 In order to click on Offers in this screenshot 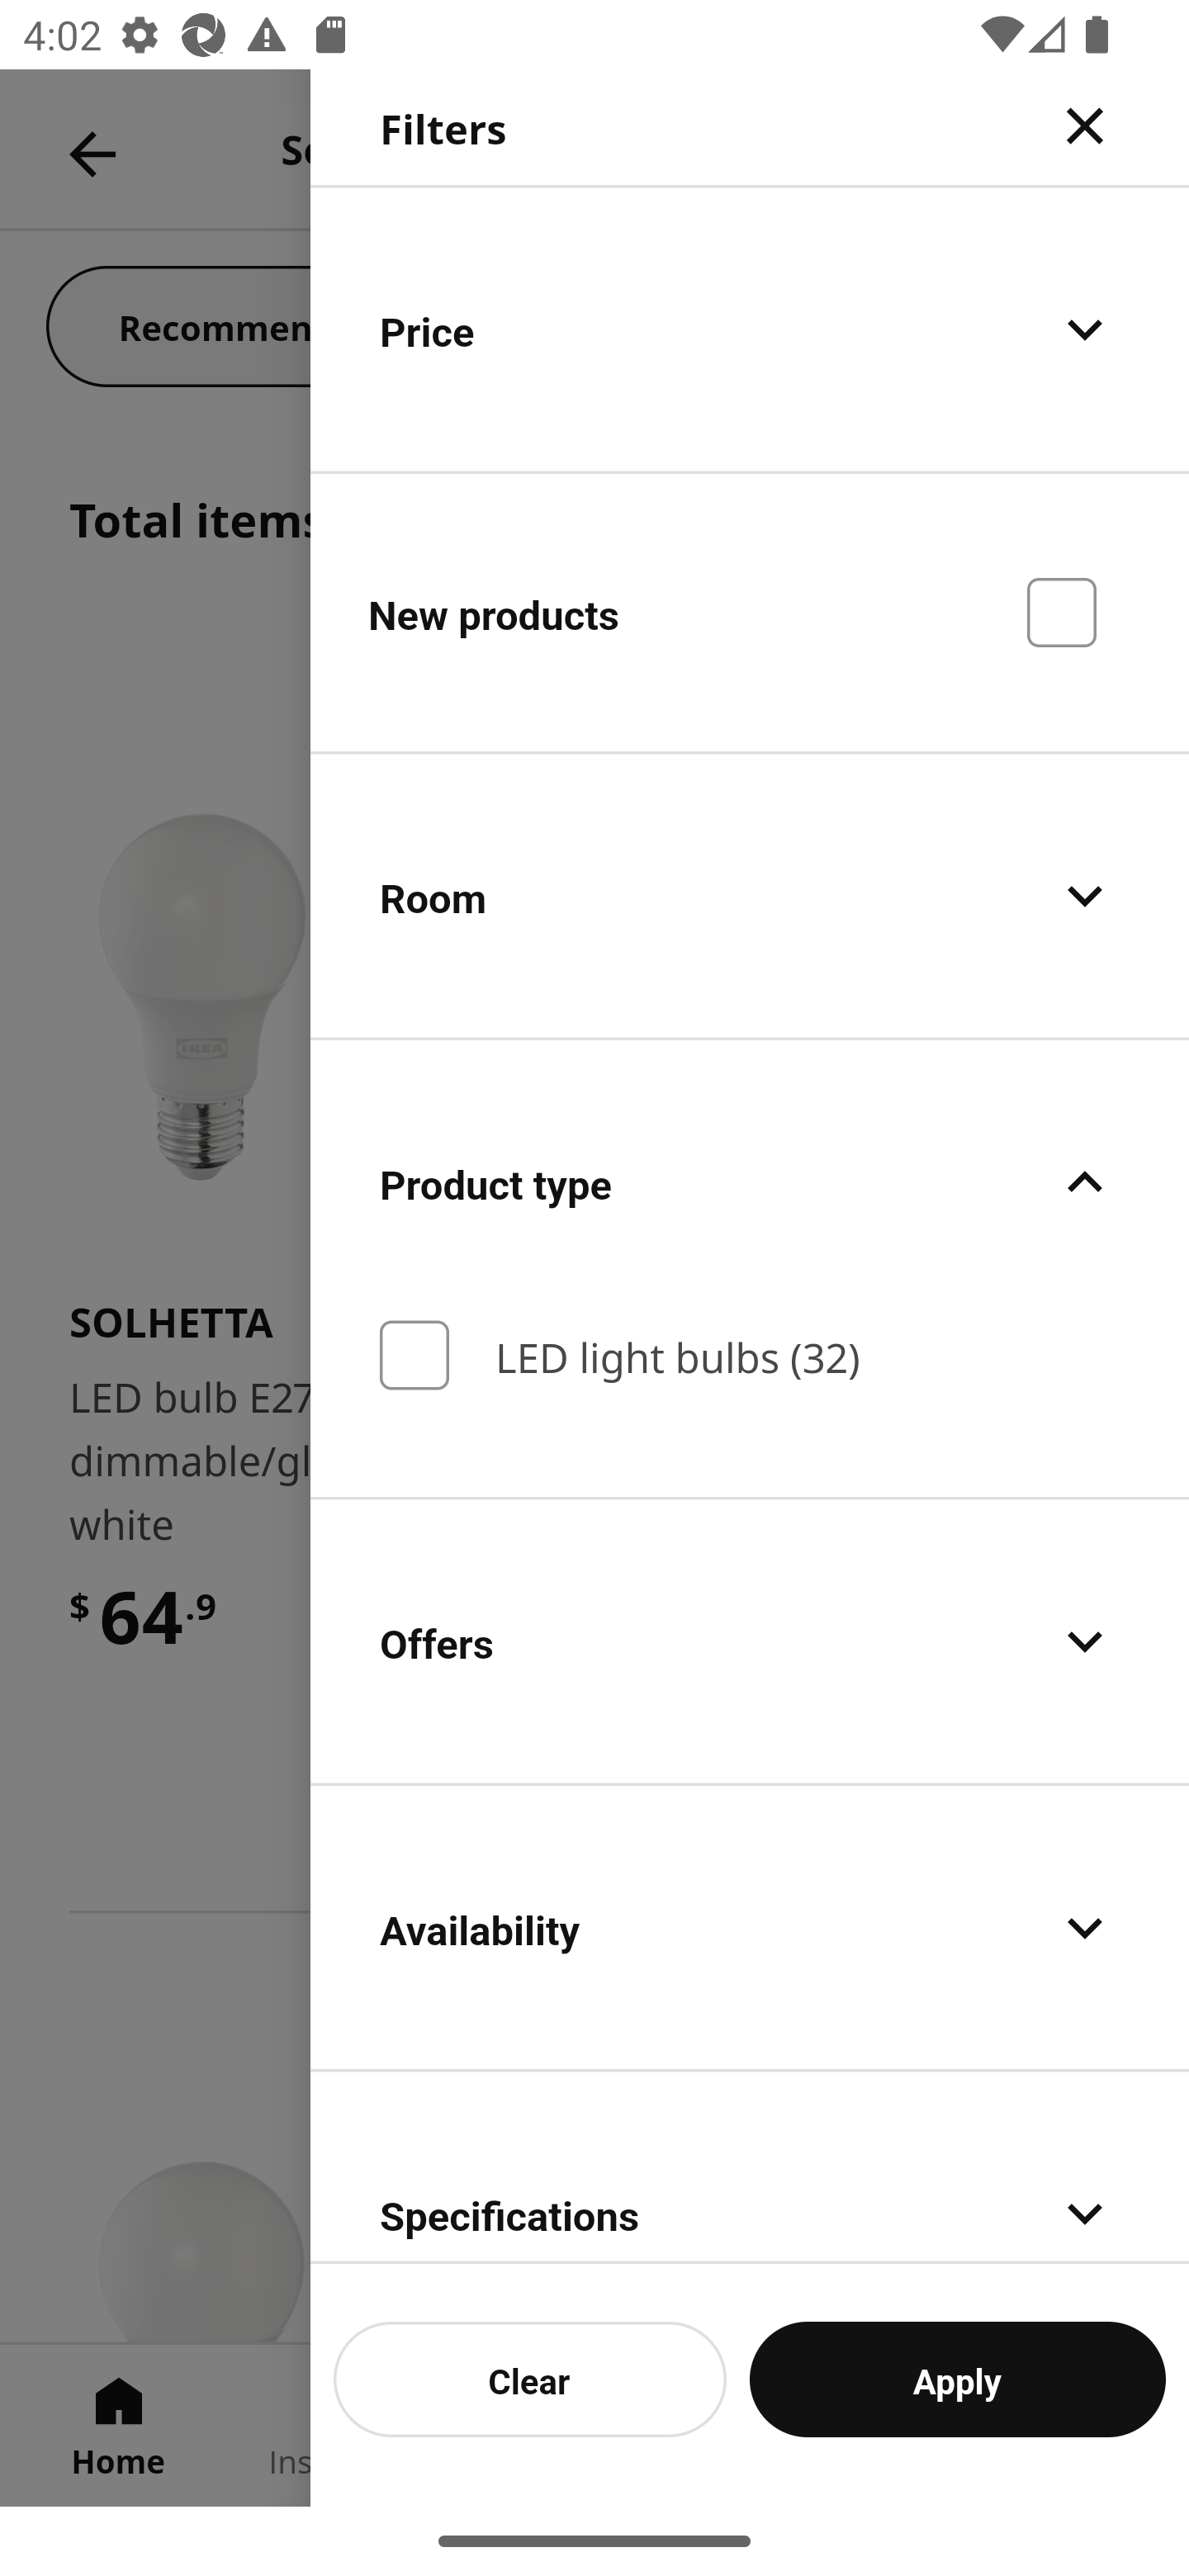, I will do `click(750, 1640)`.